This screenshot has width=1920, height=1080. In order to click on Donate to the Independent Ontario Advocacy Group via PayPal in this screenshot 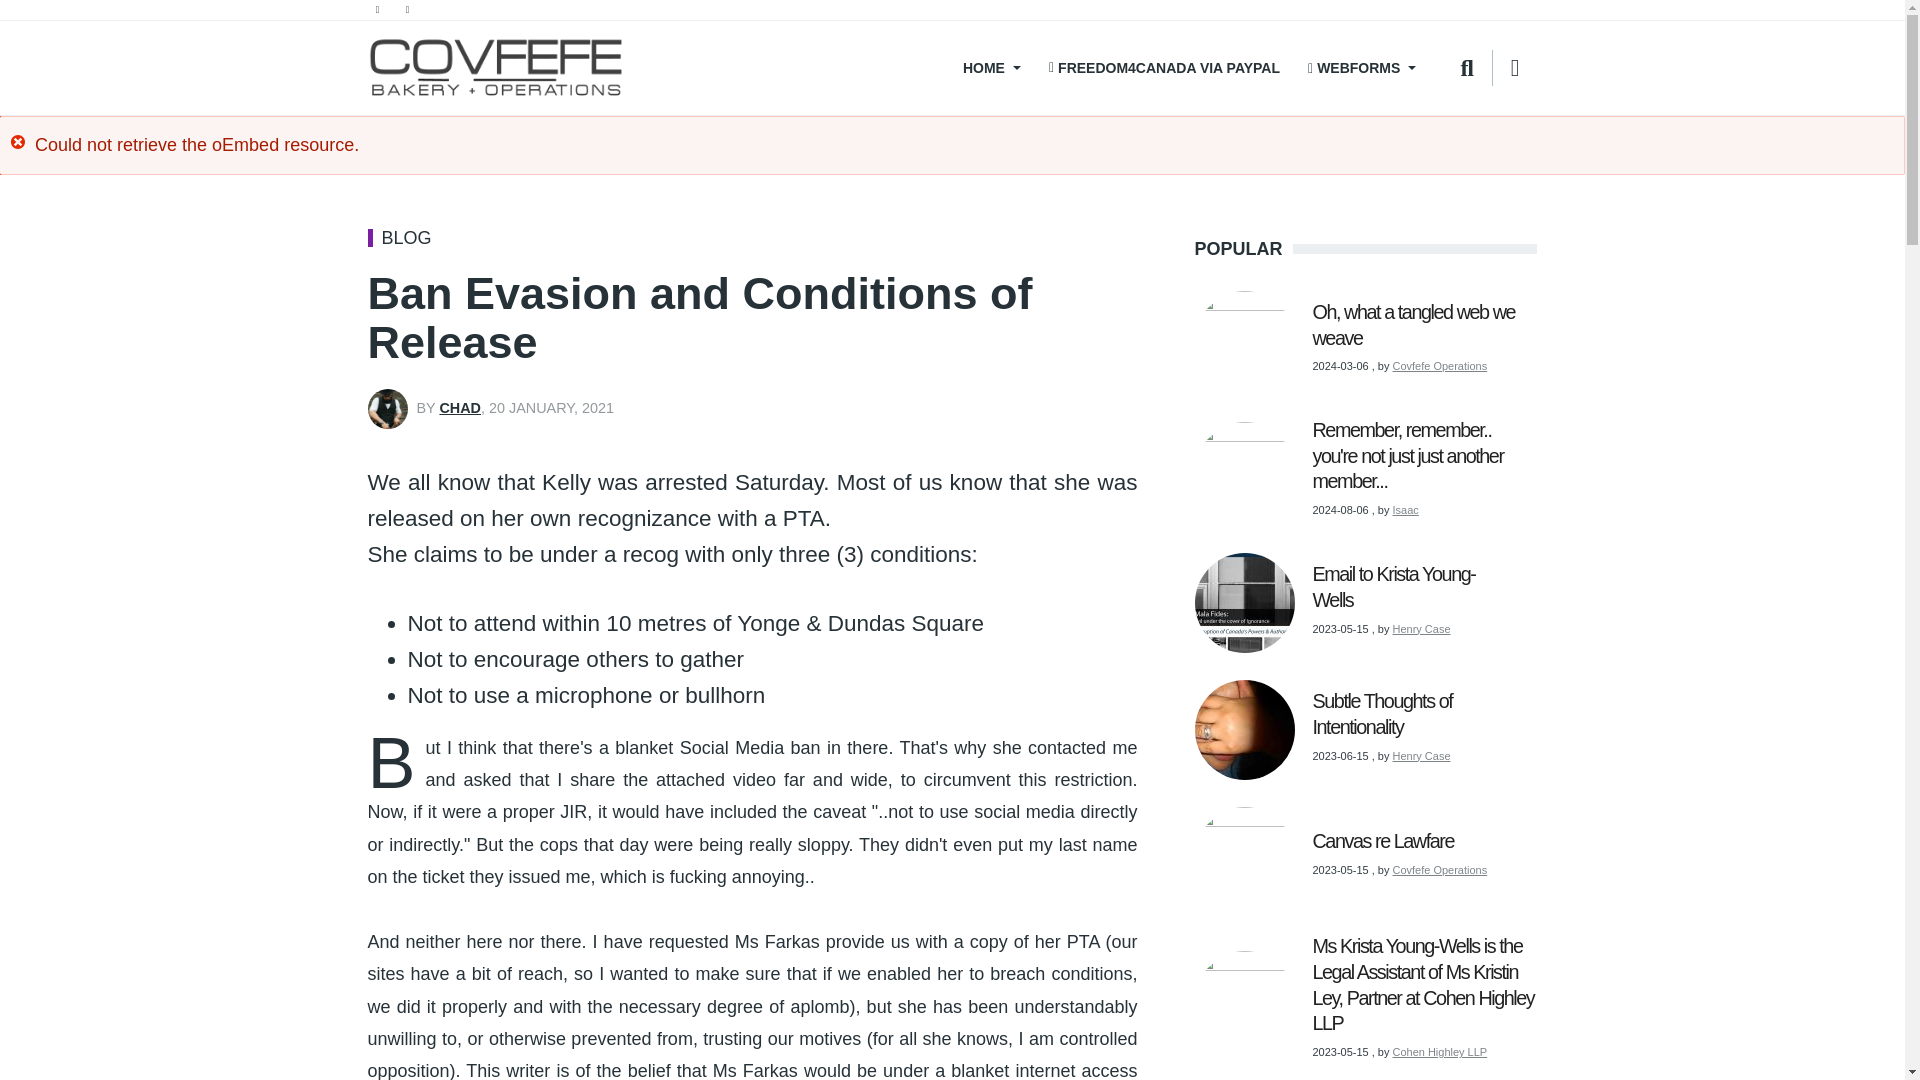, I will do `click(1164, 68)`.